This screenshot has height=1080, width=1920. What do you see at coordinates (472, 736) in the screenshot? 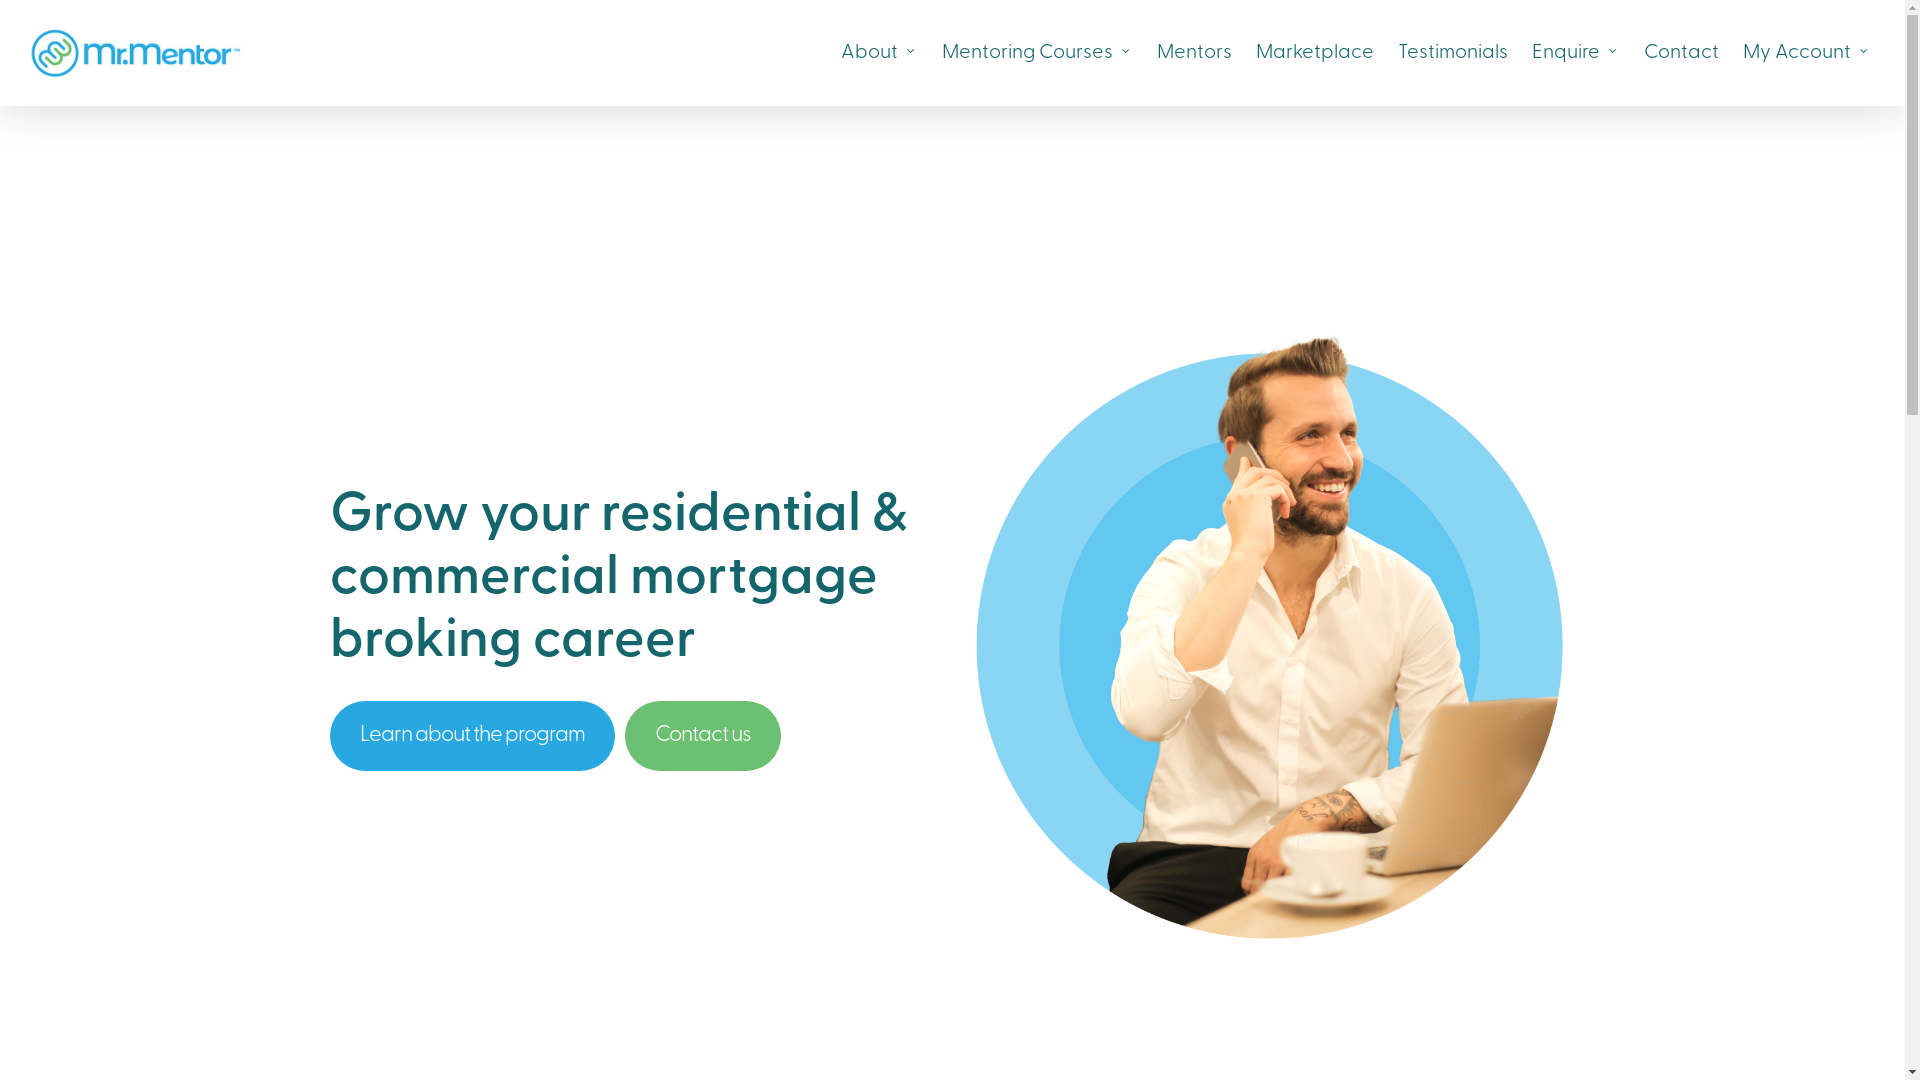
I see `Learn about the program` at bounding box center [472, 736].